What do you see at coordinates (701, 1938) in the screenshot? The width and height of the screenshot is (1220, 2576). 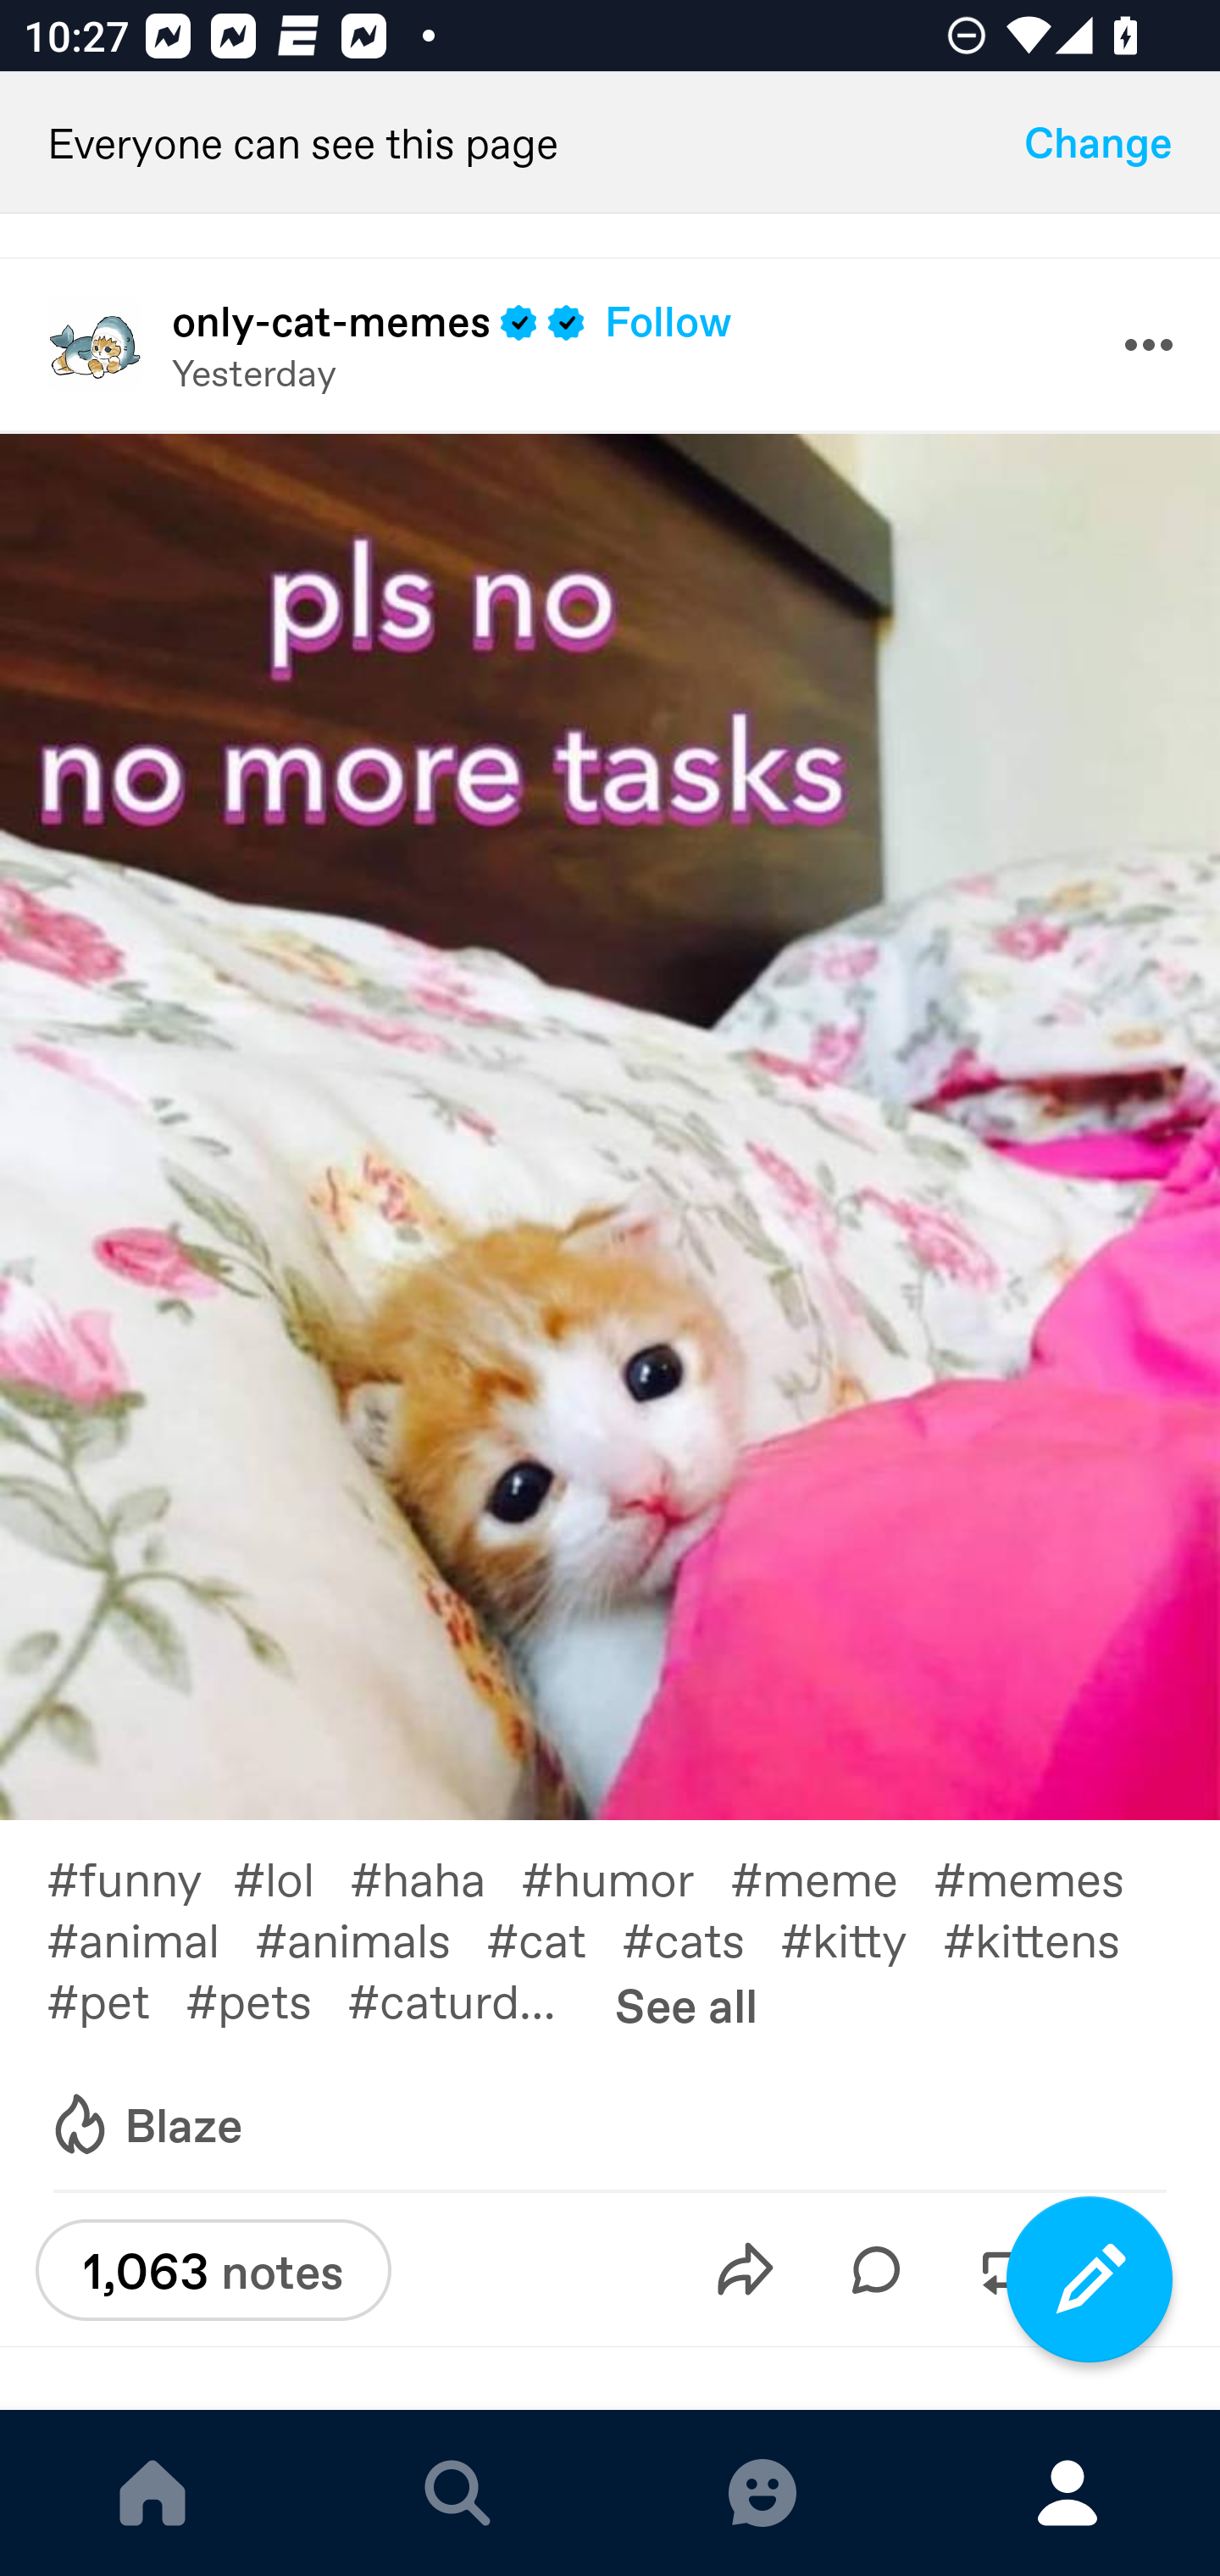 I see `#cats` at bounding box center [701, 1938].